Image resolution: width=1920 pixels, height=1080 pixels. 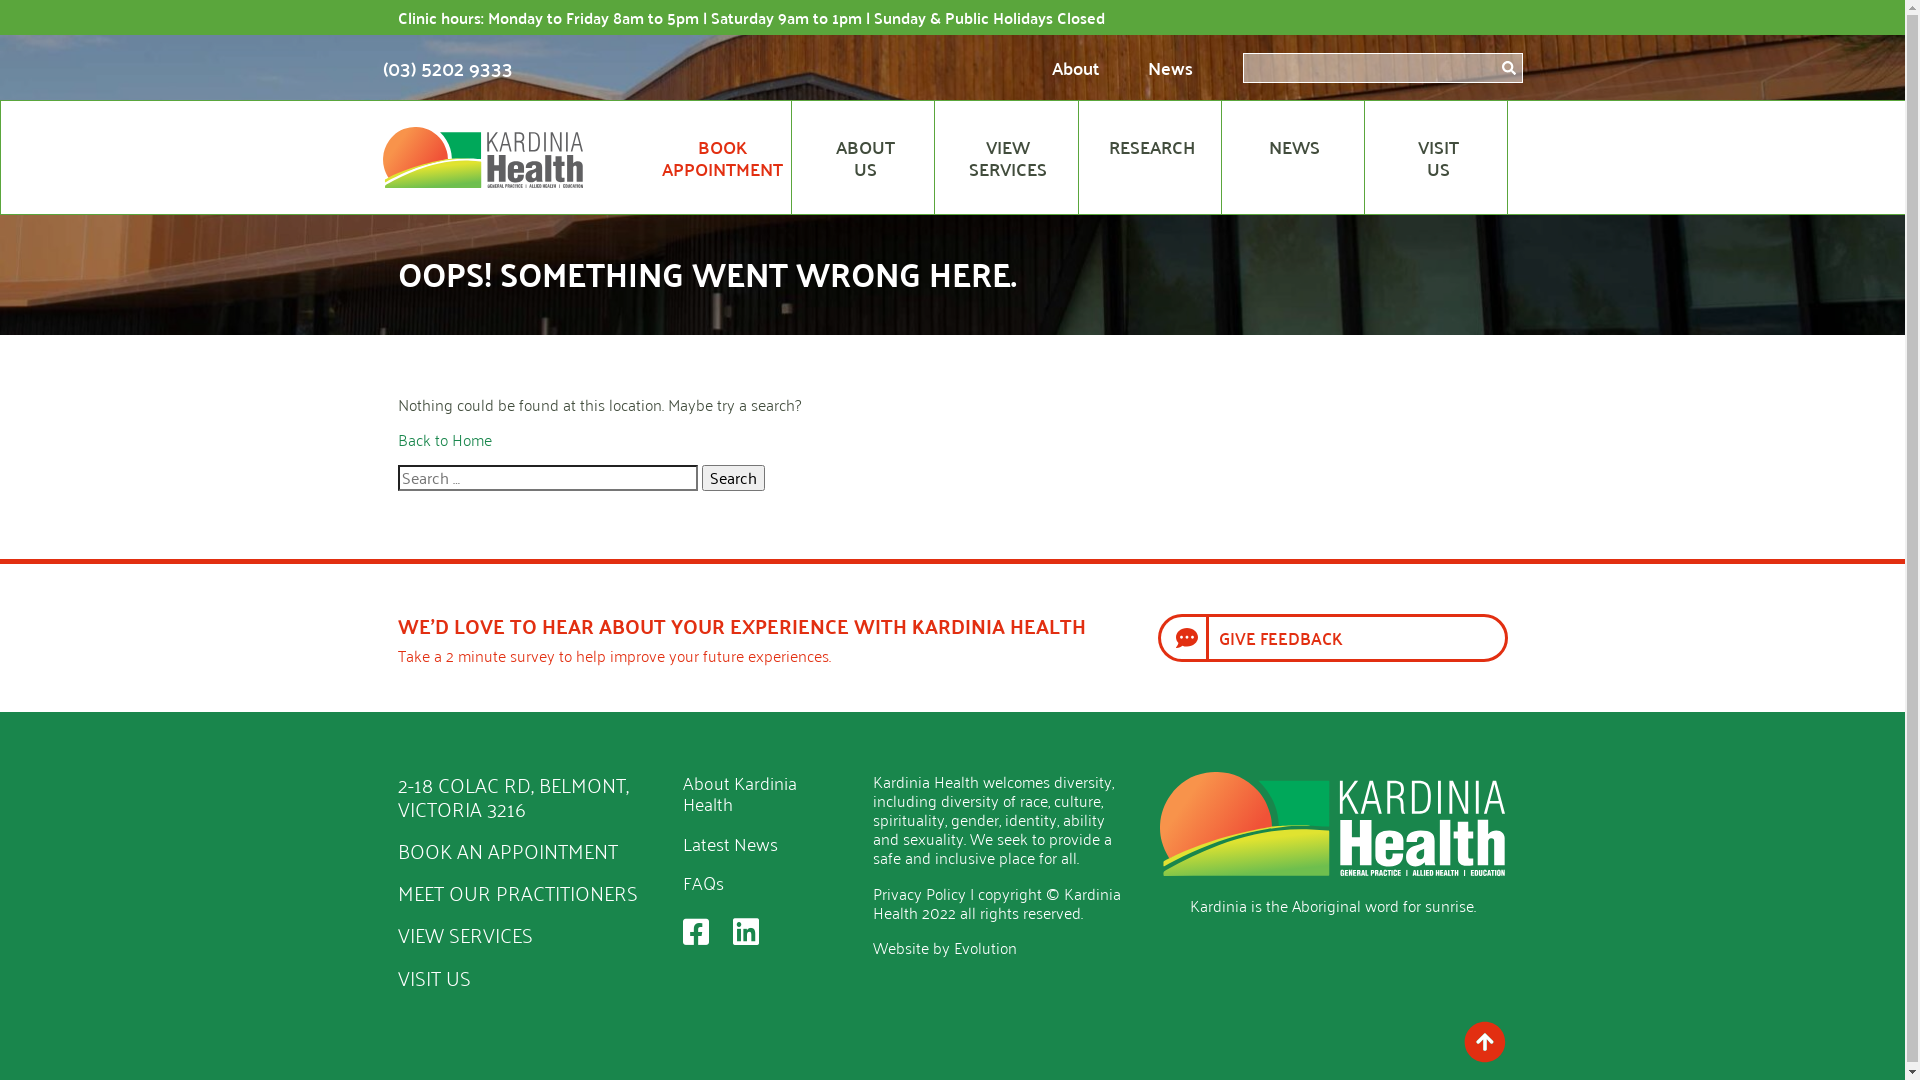 I want to click on VIEW
SERVICES, so click(x=1008, y=158).